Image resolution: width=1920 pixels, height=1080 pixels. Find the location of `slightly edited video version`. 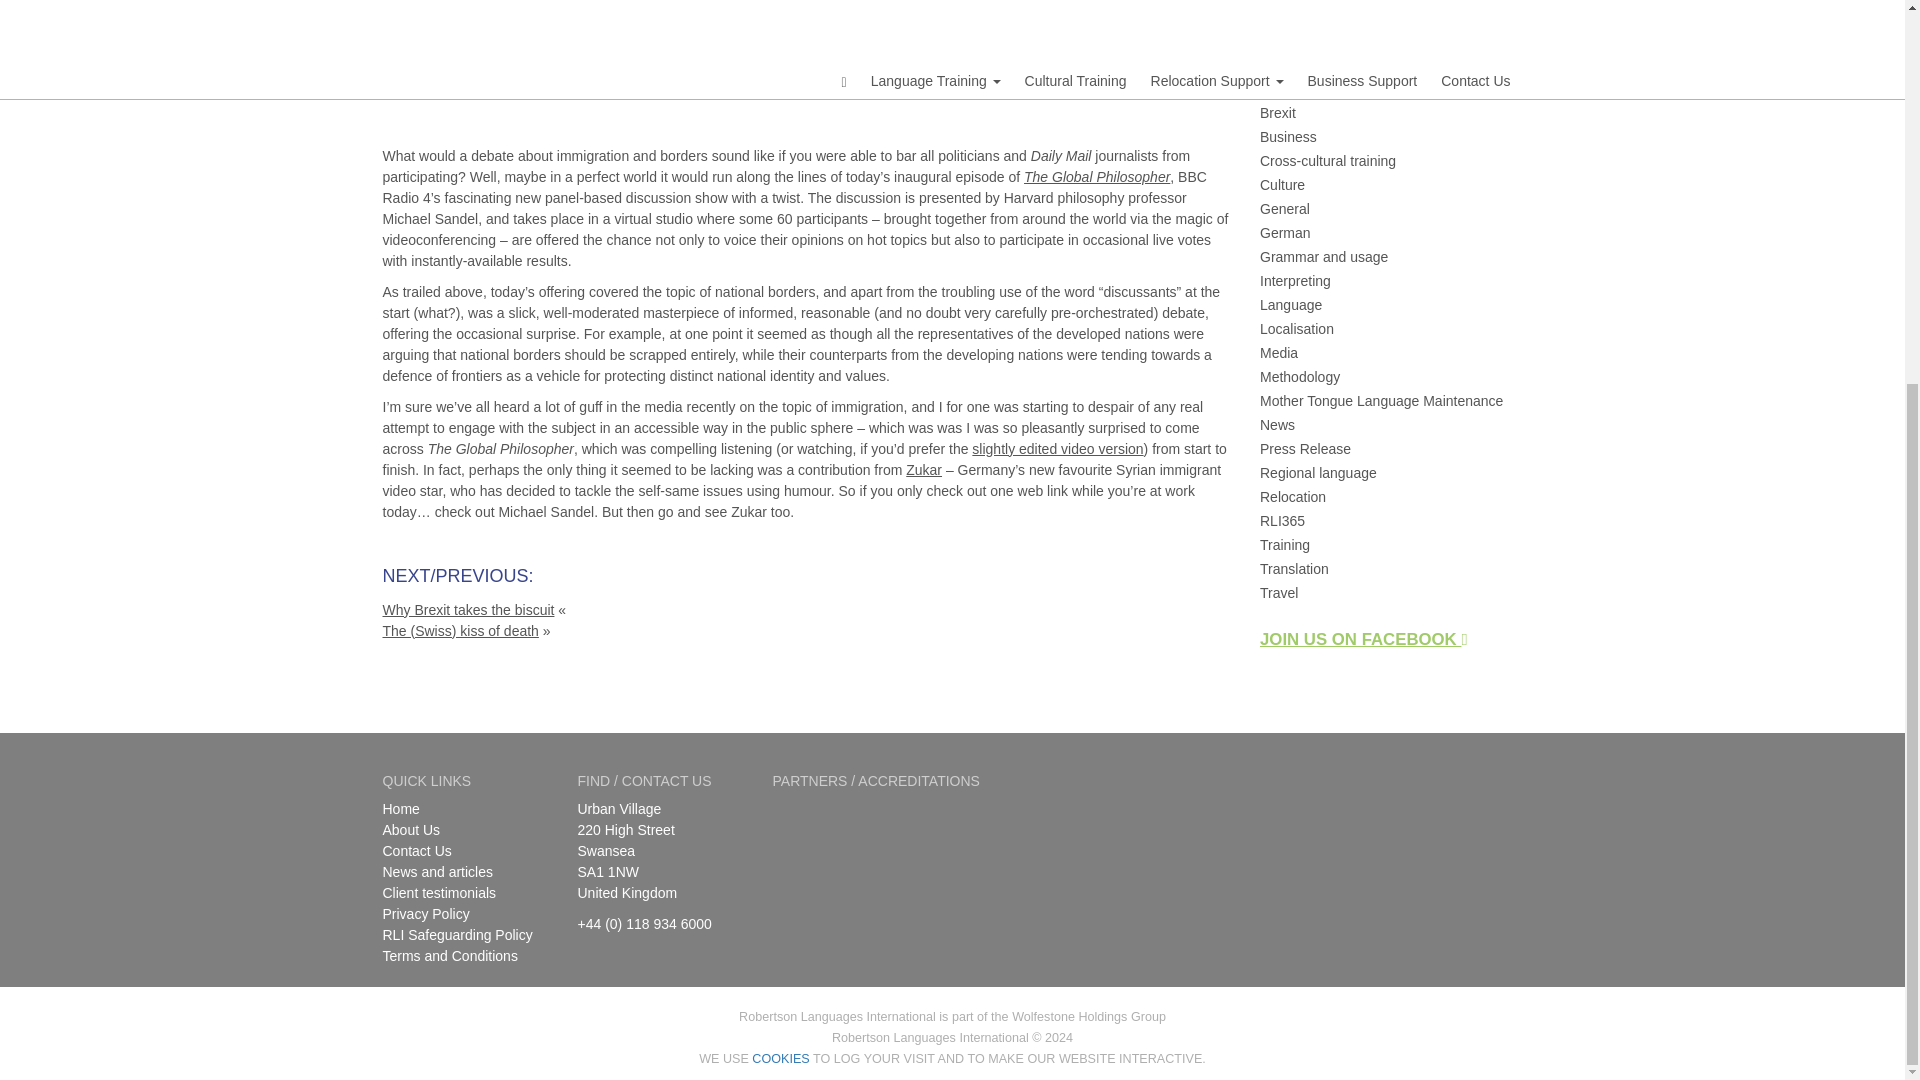

slightly edited video version is located at coordinates (1056, 448).